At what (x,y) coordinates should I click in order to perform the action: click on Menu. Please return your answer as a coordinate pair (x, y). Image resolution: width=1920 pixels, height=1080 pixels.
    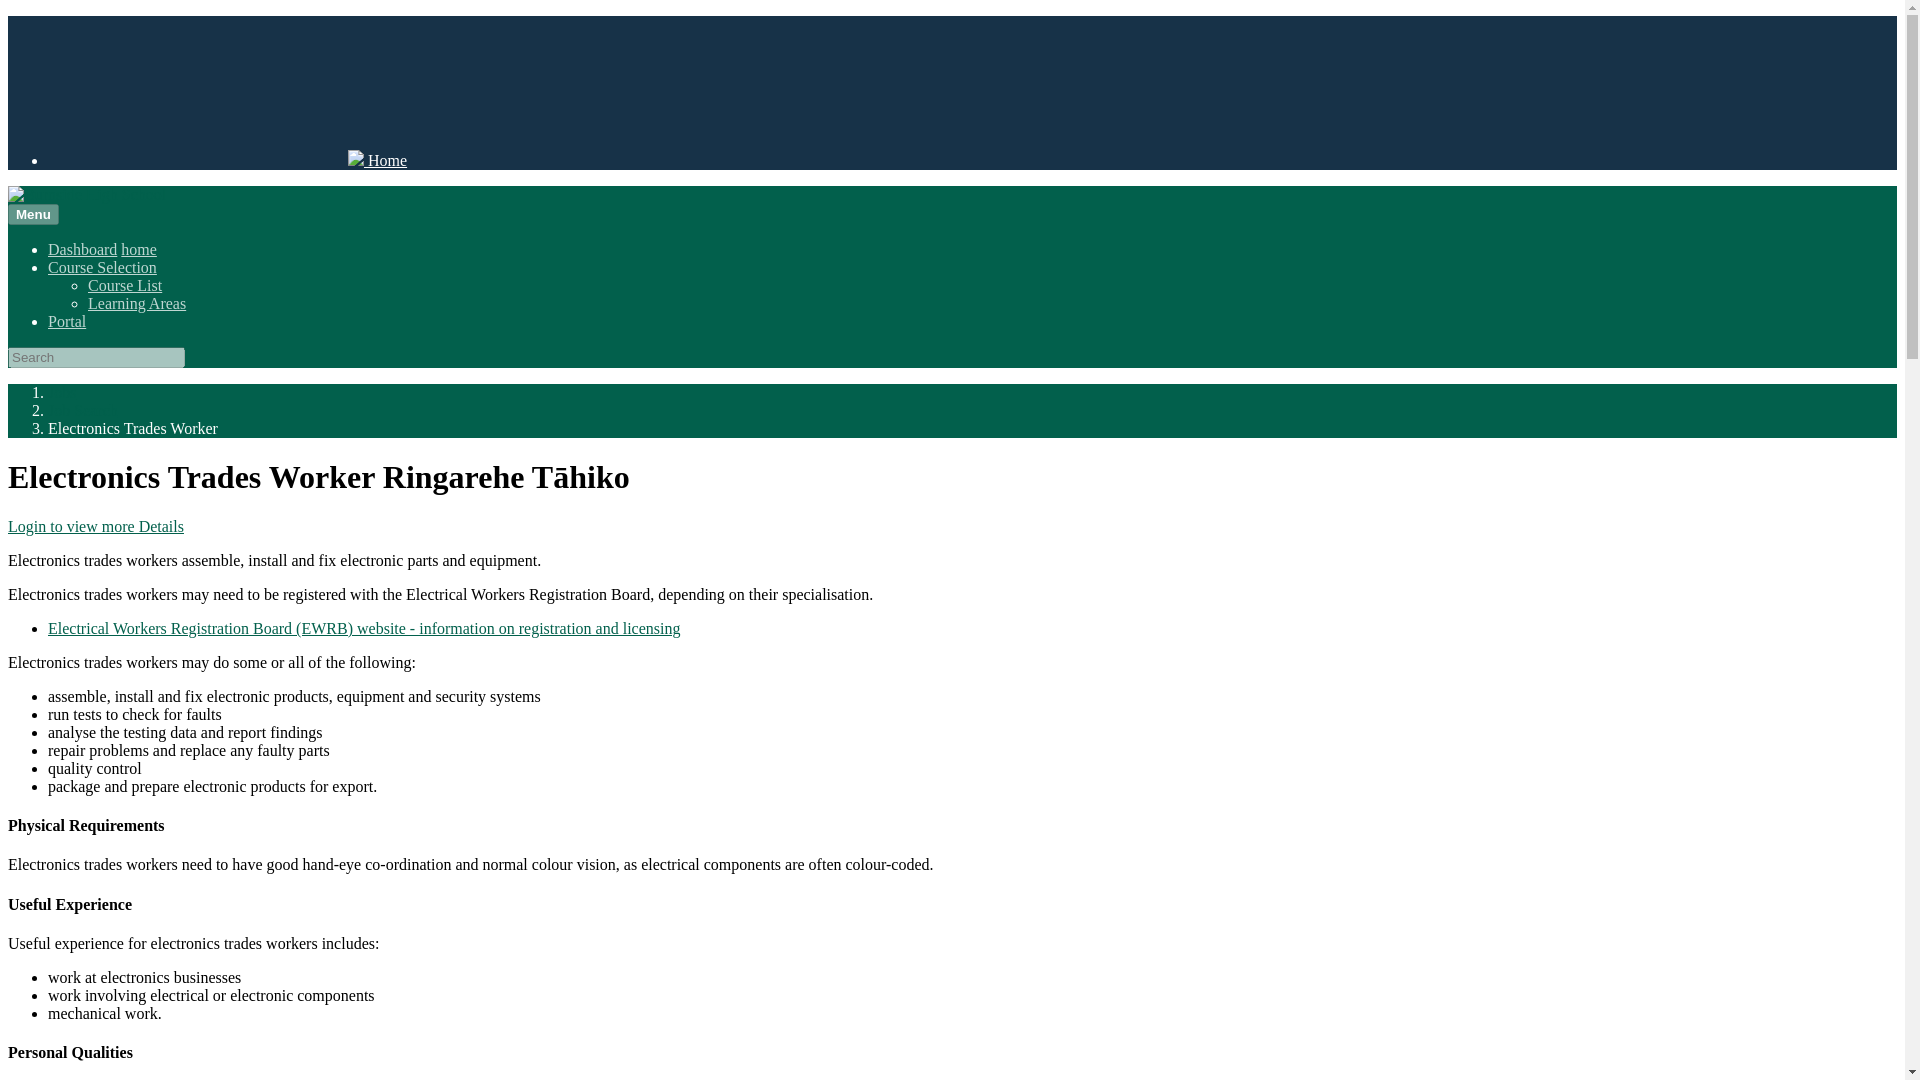
    Looking at the image, I should click on (33, 214).